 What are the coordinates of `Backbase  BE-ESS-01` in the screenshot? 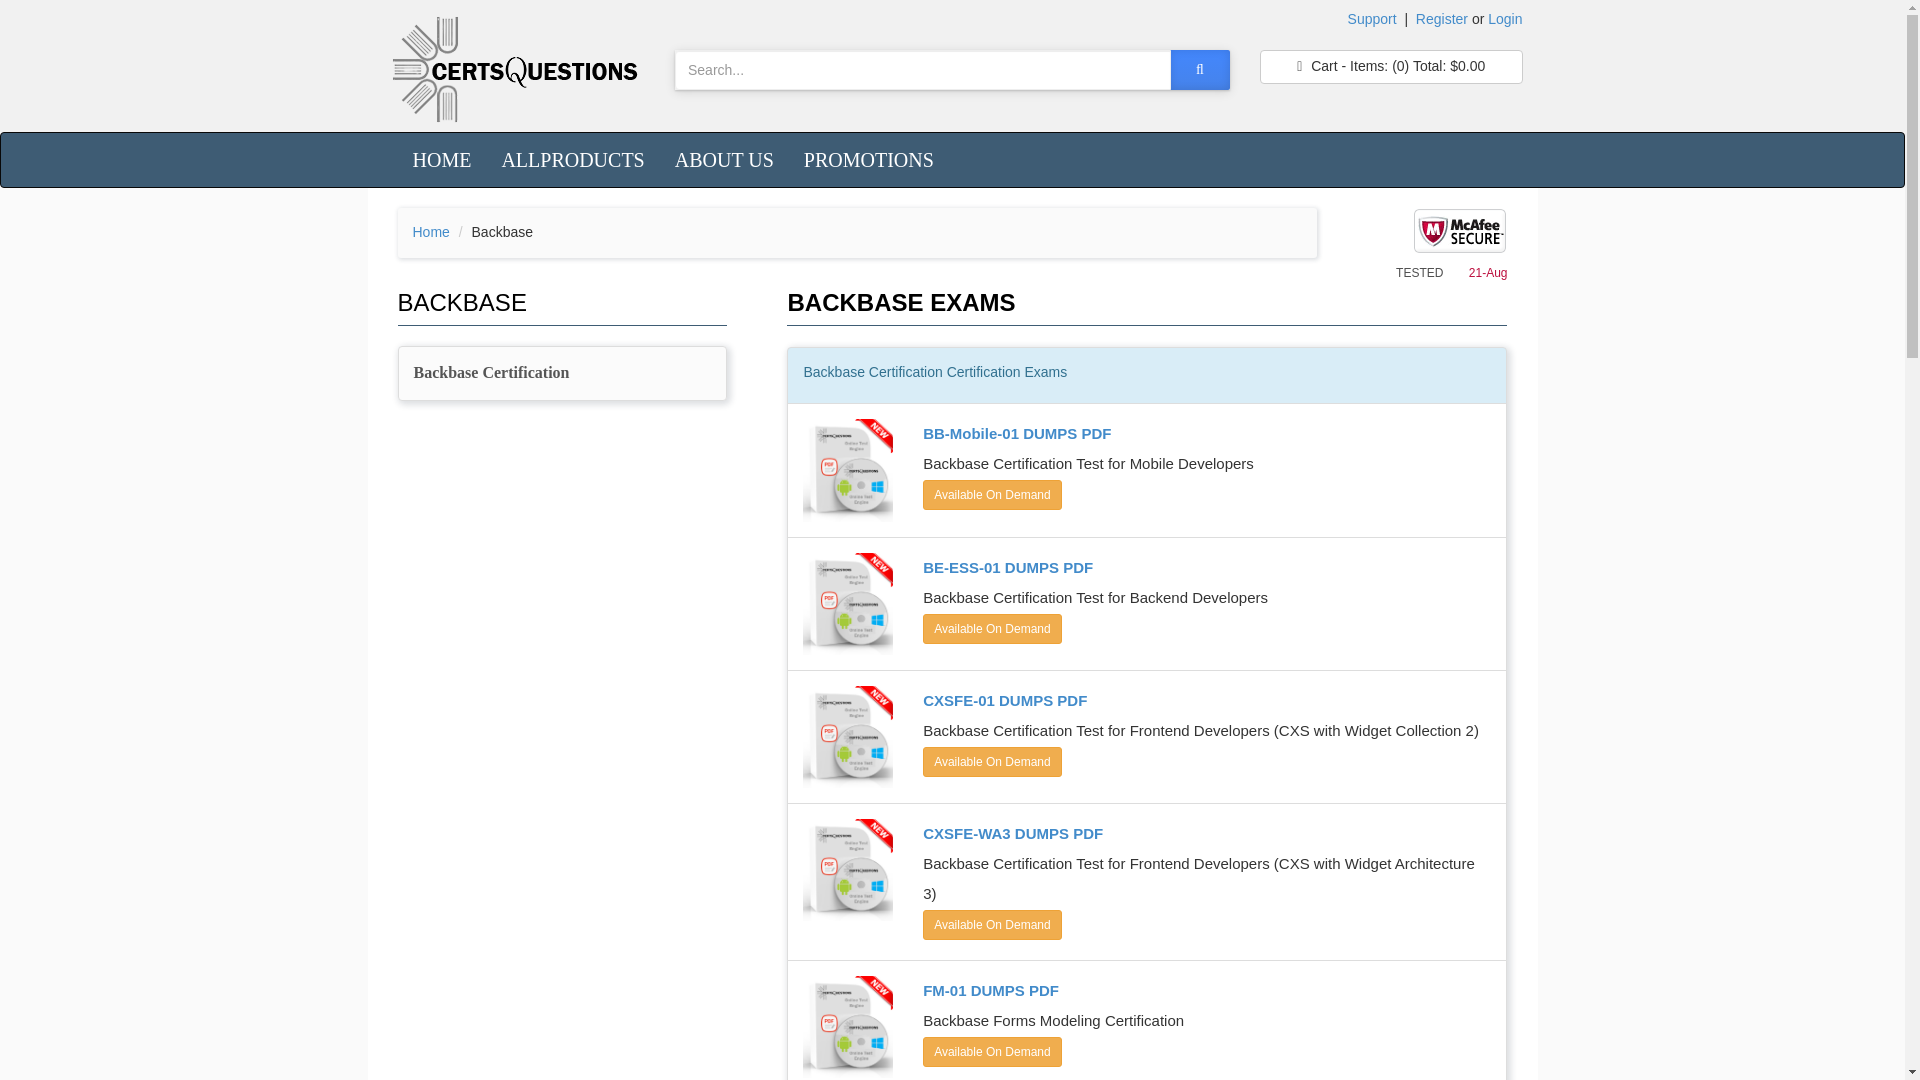 It's located at (1008, 567).